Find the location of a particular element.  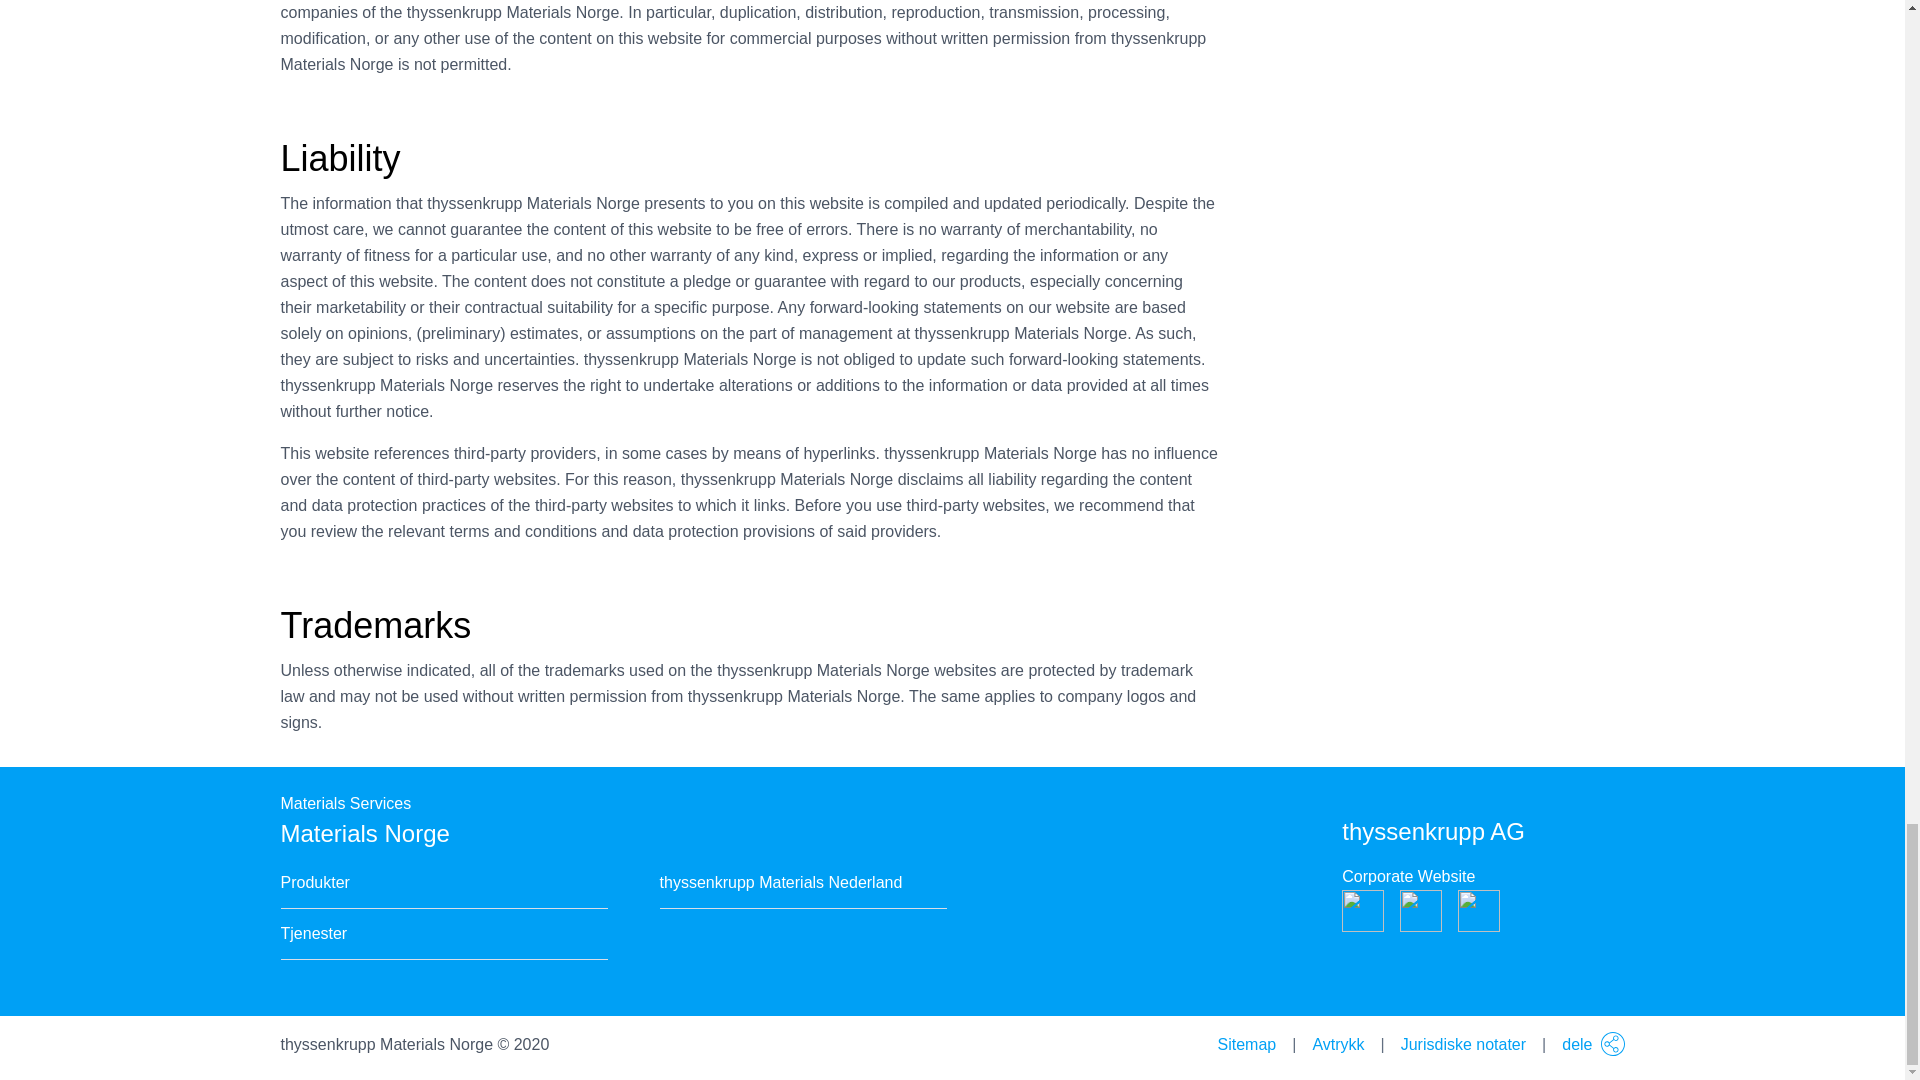

tk-share is located at coordinates (1612, 1044).